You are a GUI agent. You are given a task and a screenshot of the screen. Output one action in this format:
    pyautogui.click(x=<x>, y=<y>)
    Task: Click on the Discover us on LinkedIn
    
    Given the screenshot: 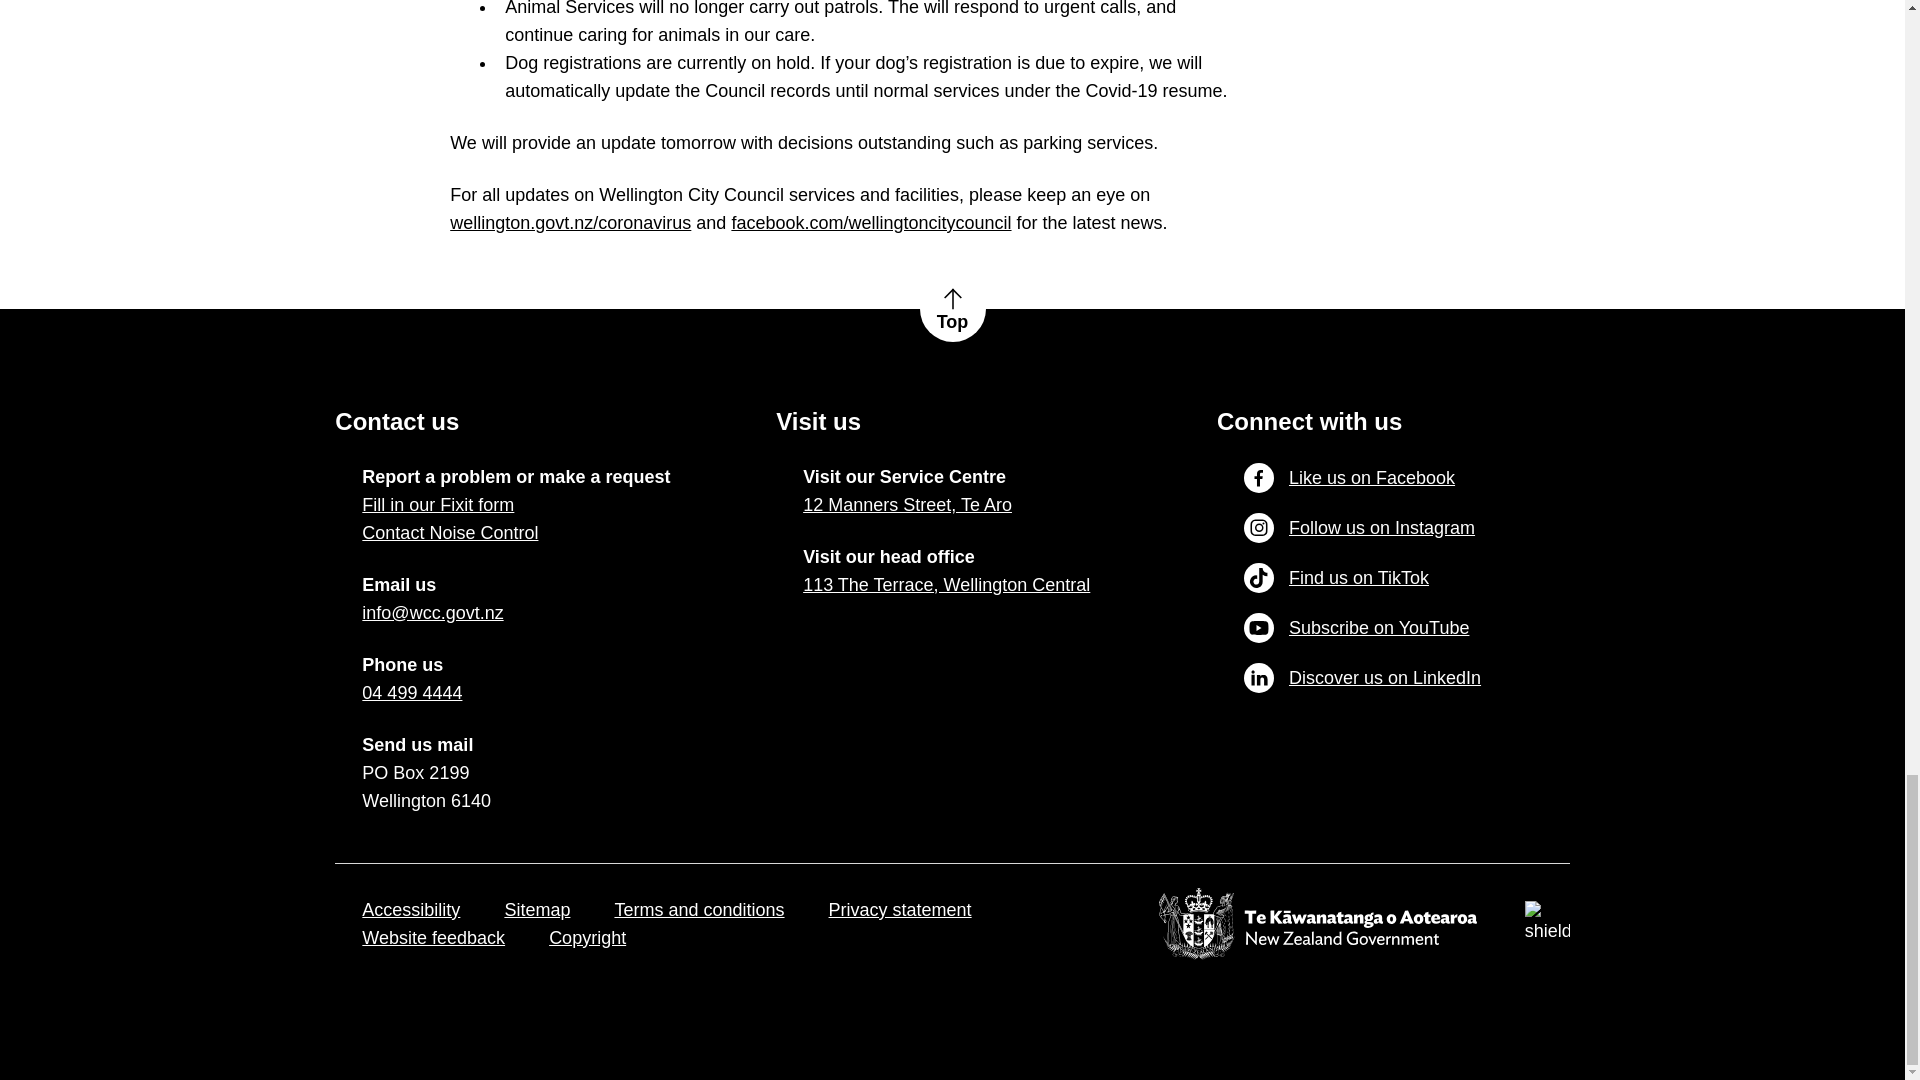 What is the action you would take?
    pyautogui.click(x=1362, y=678)
    